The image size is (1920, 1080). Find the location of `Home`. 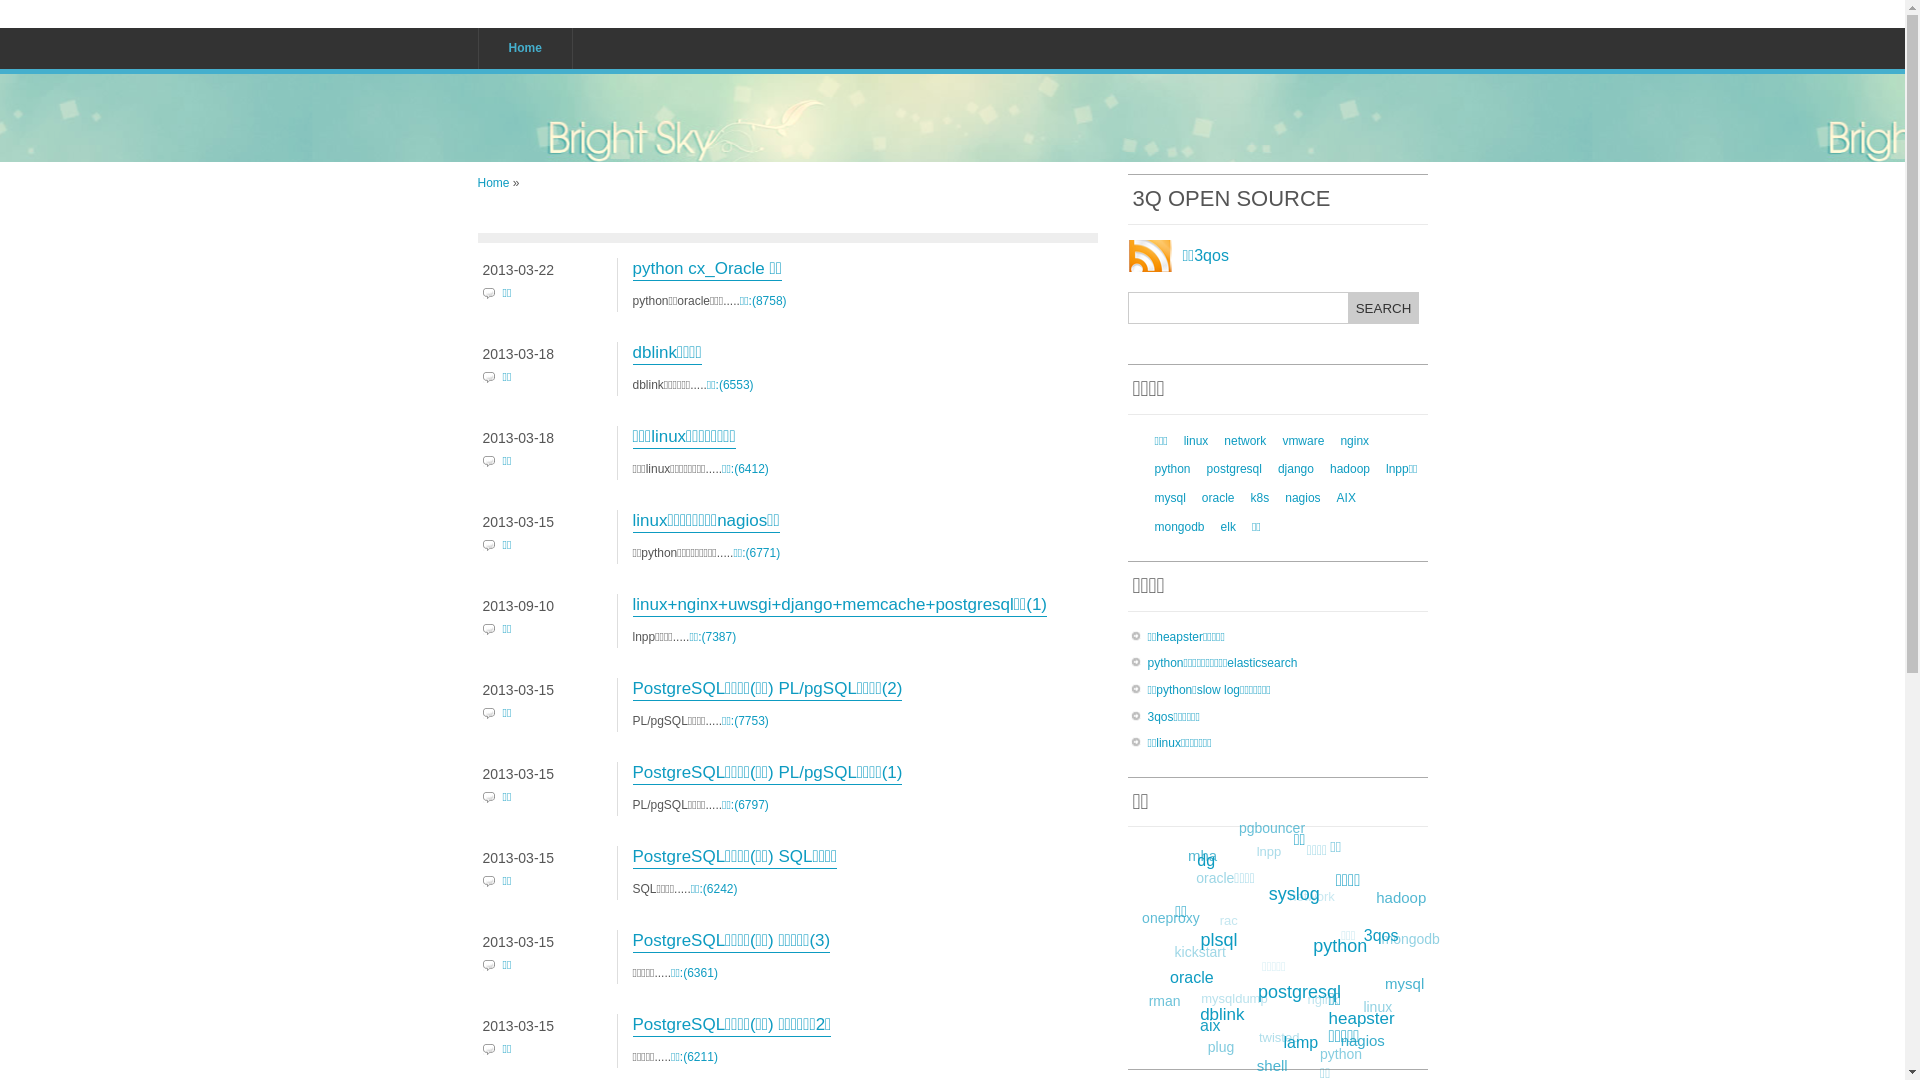

Home is located at coordinates (494, 183).